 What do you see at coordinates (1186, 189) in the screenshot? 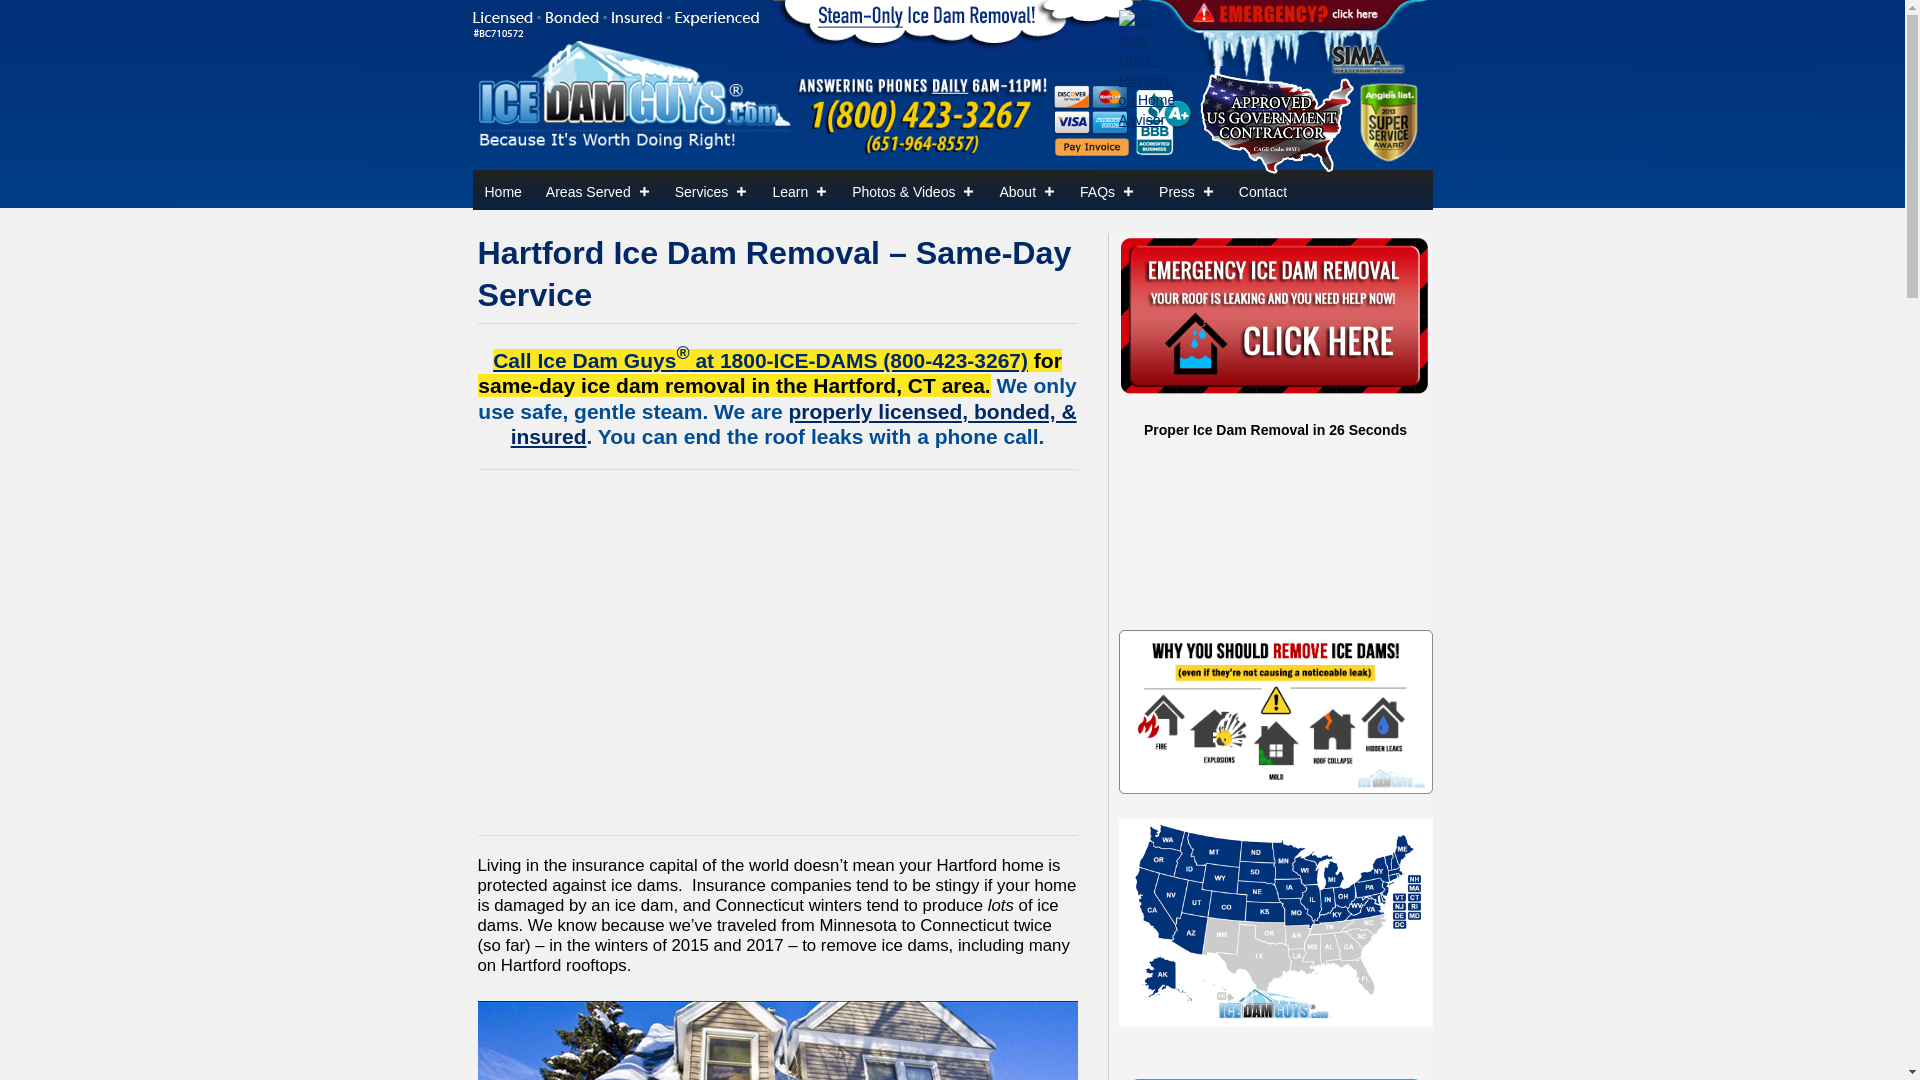
I see `In the News` at bounding box center [1186, 189].